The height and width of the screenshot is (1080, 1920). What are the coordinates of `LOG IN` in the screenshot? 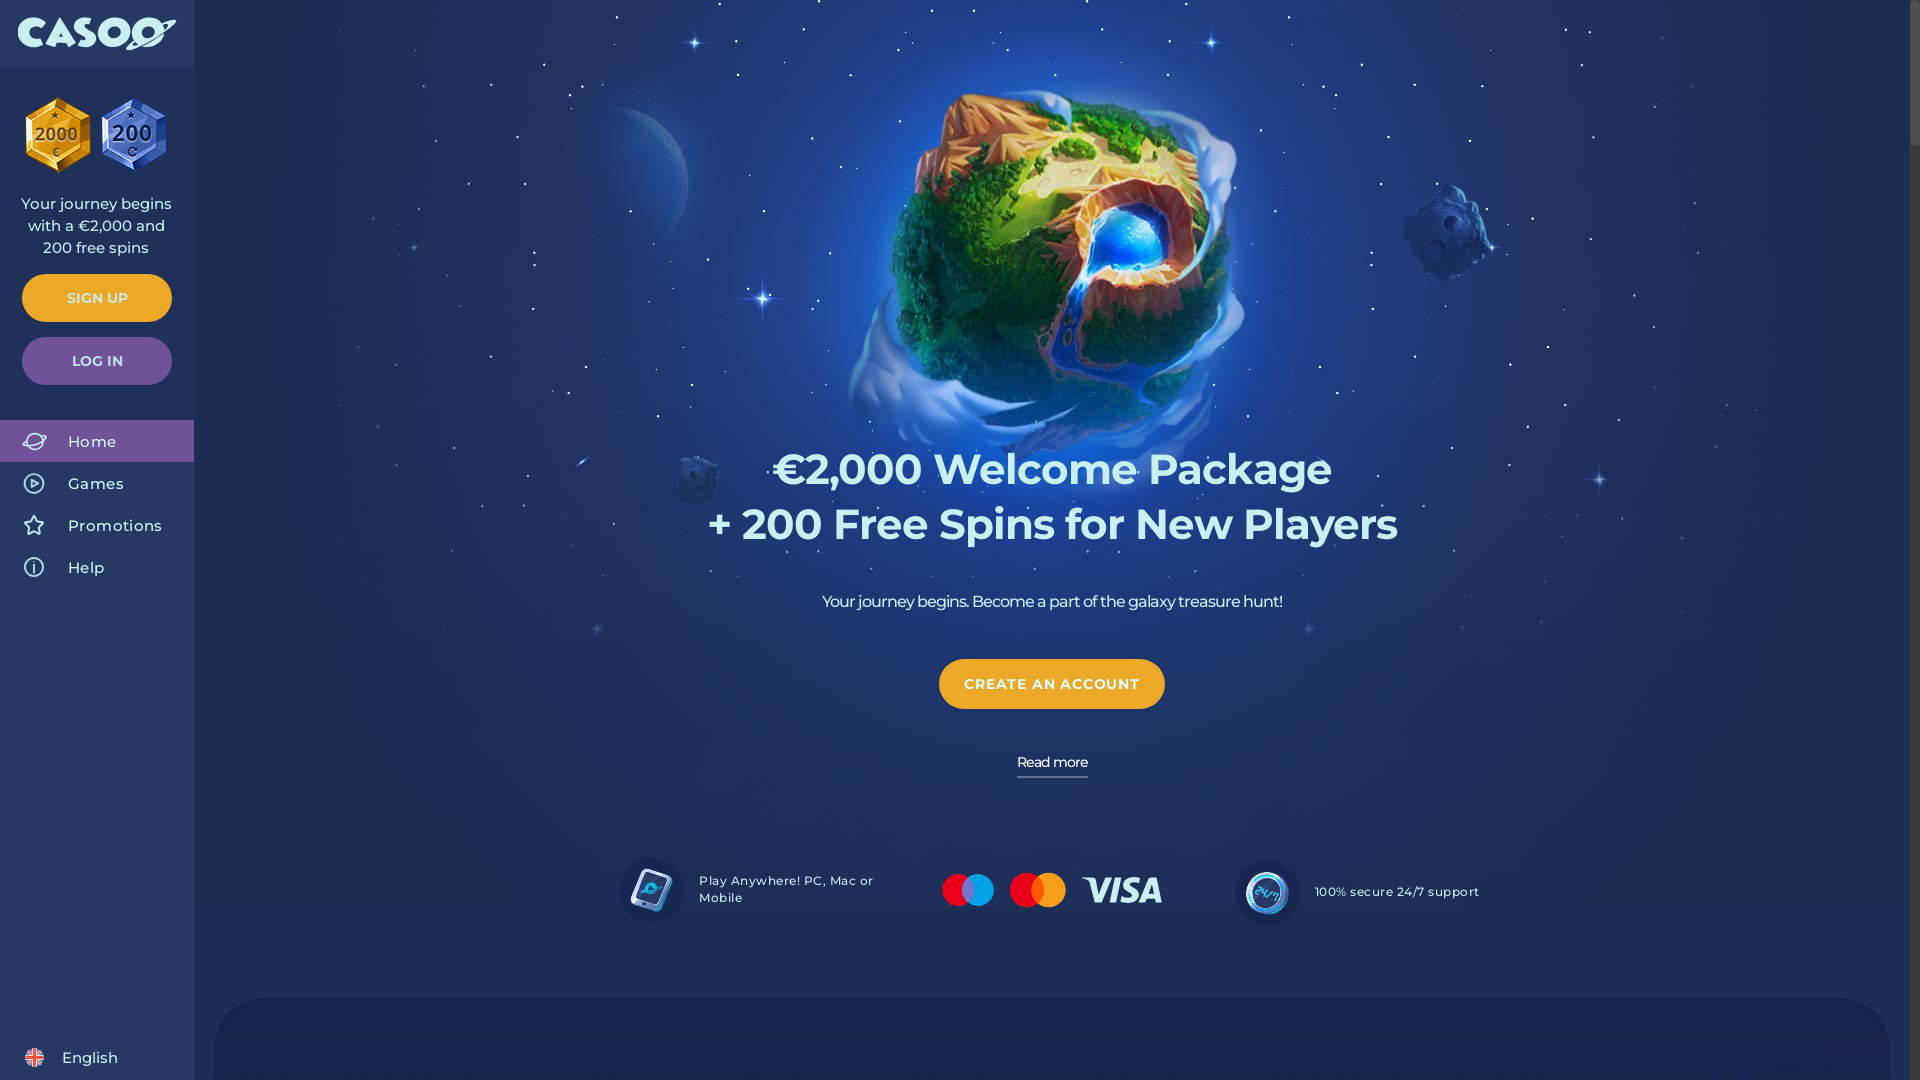 It's located at (97, 360).